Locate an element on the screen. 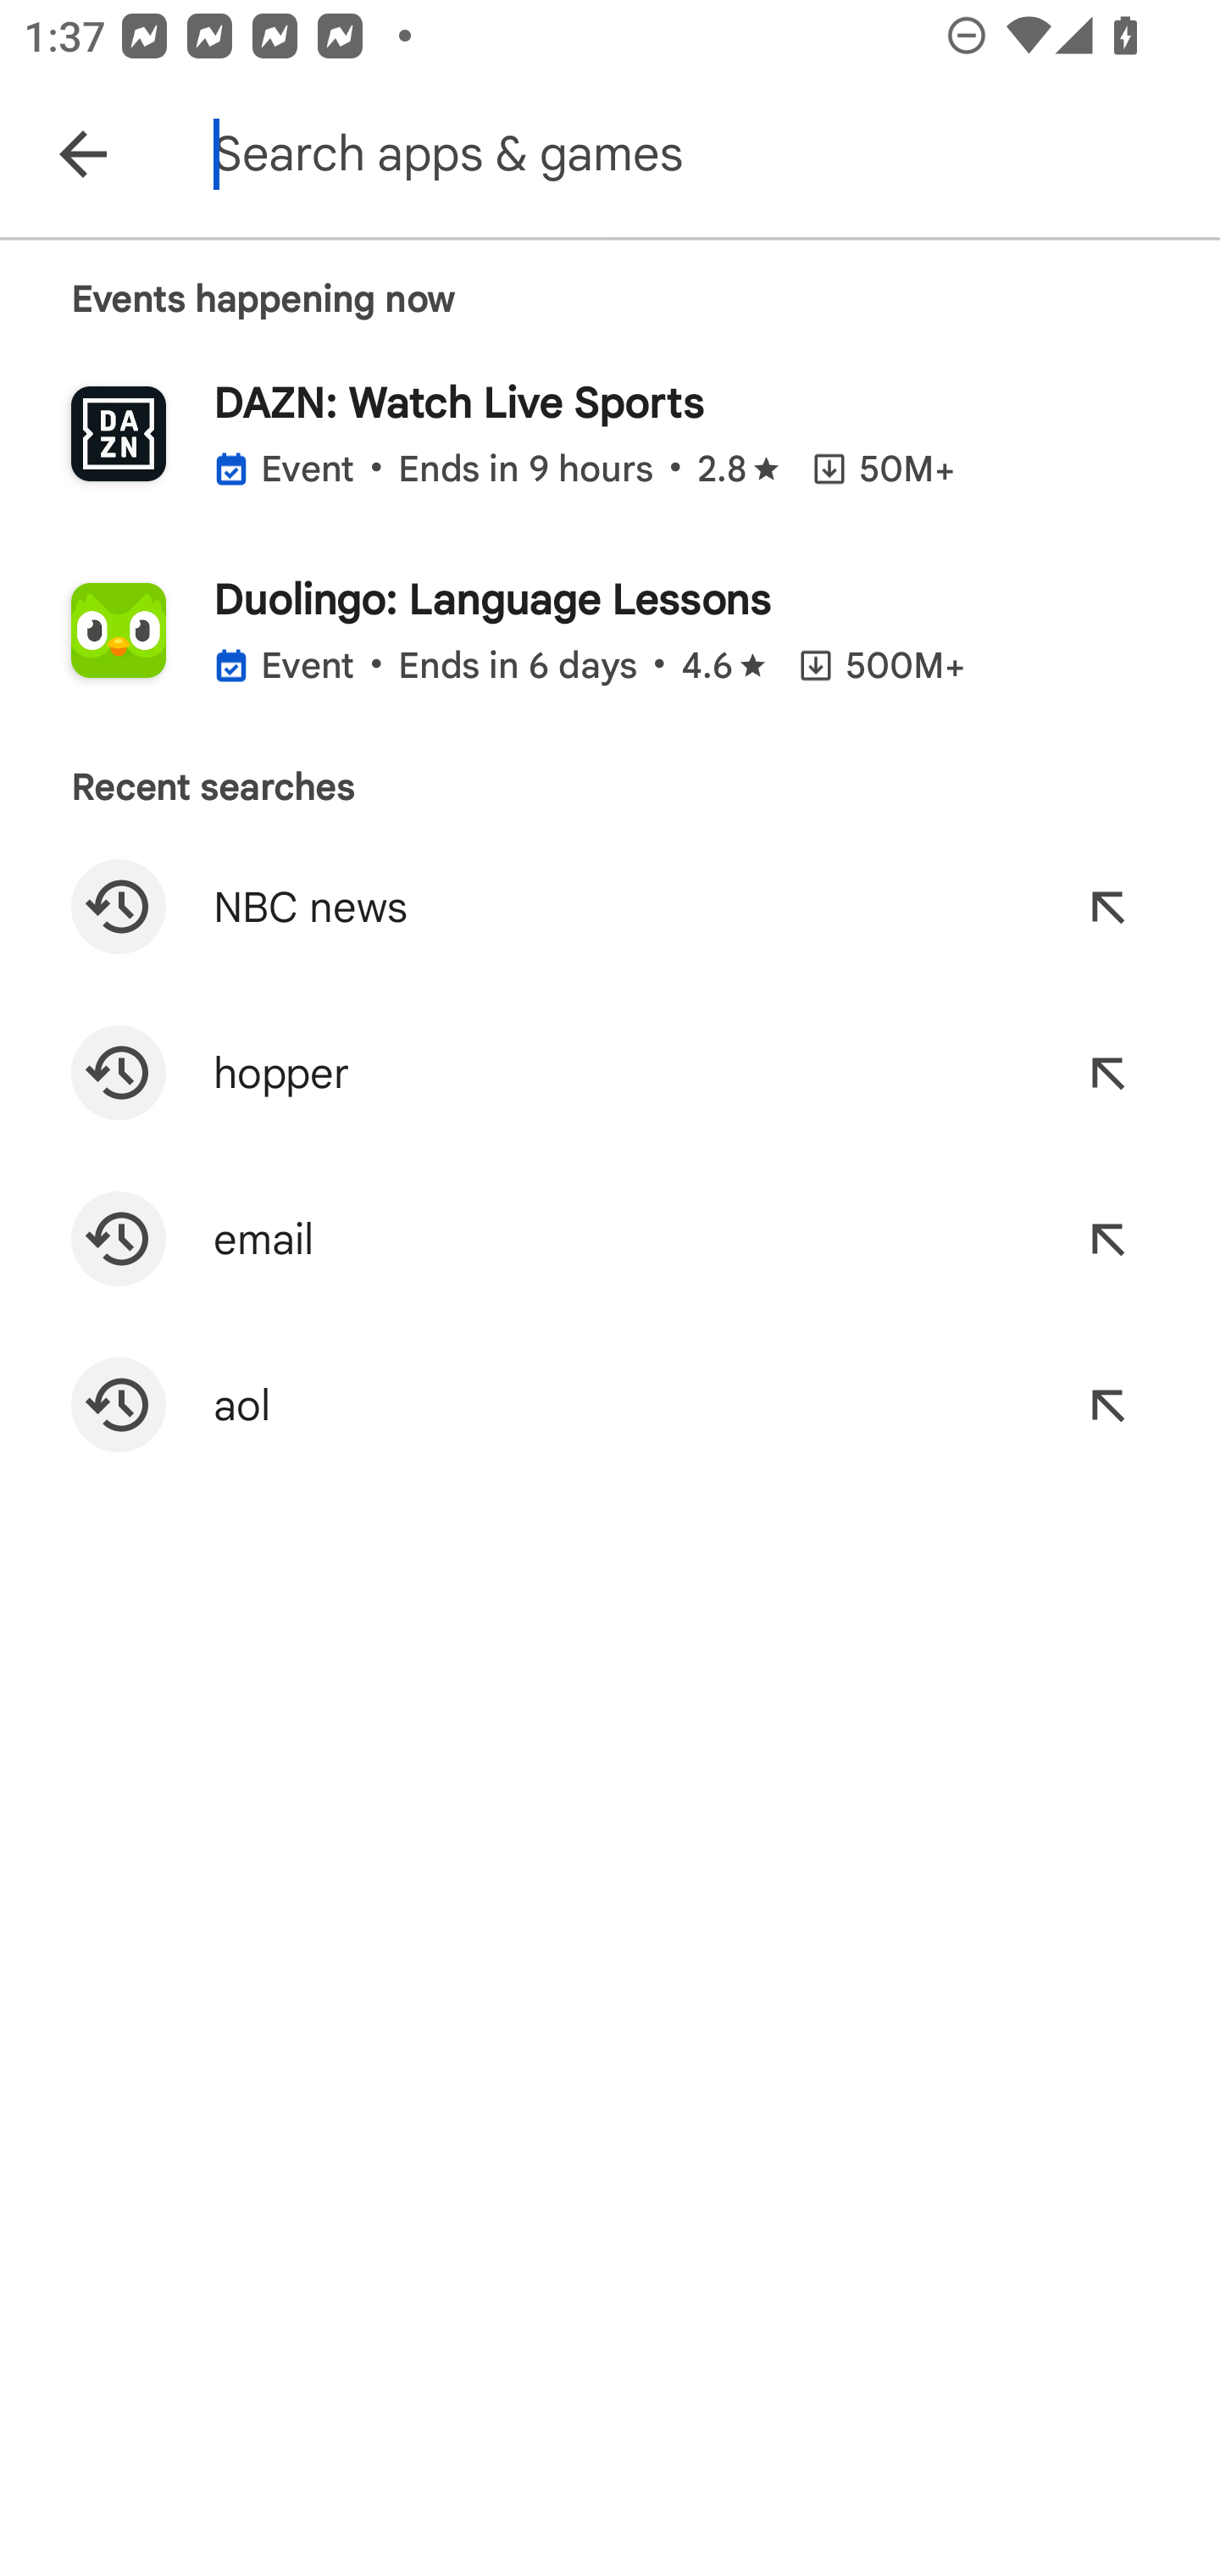 Image resolution: width=1220 pixels, height=2576 pixels. Refine search to "NBC news" is located at coordinates (1106, 907).